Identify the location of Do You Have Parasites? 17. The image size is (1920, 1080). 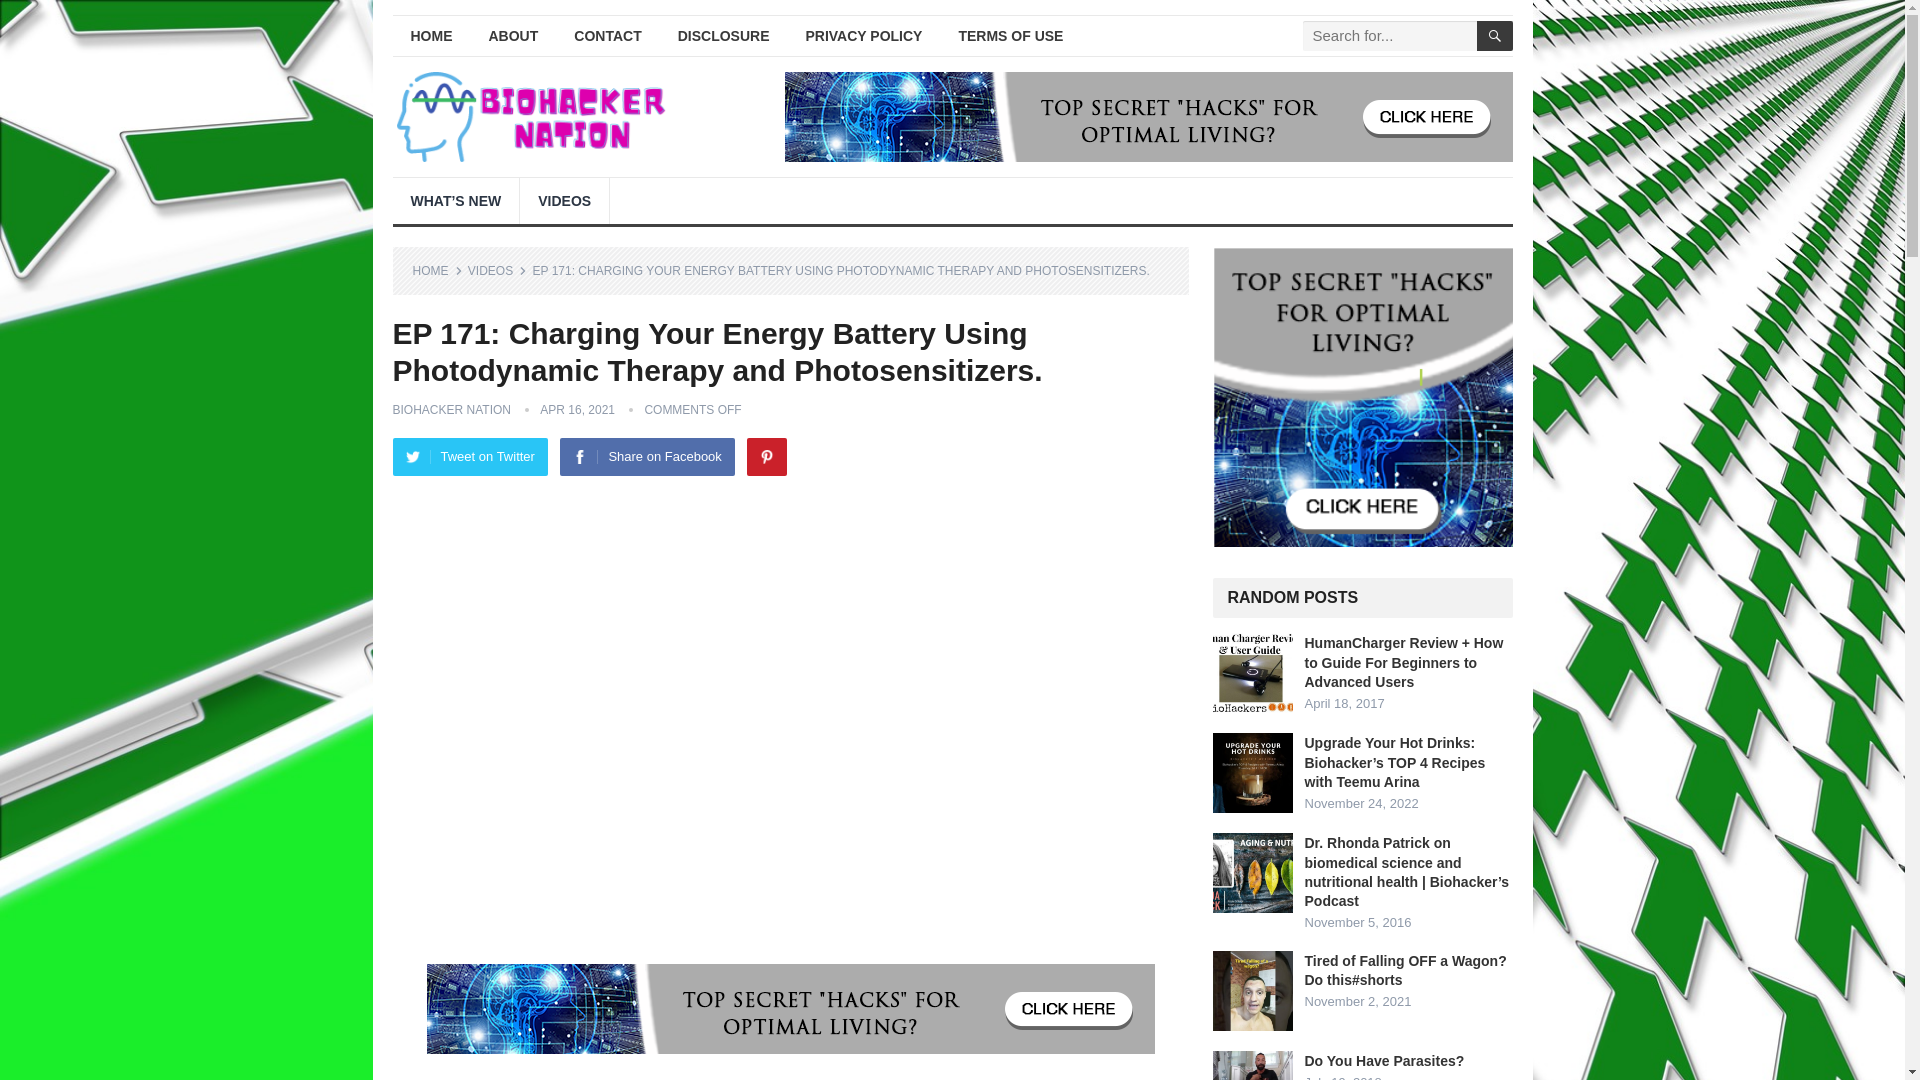
(1252, 1065).